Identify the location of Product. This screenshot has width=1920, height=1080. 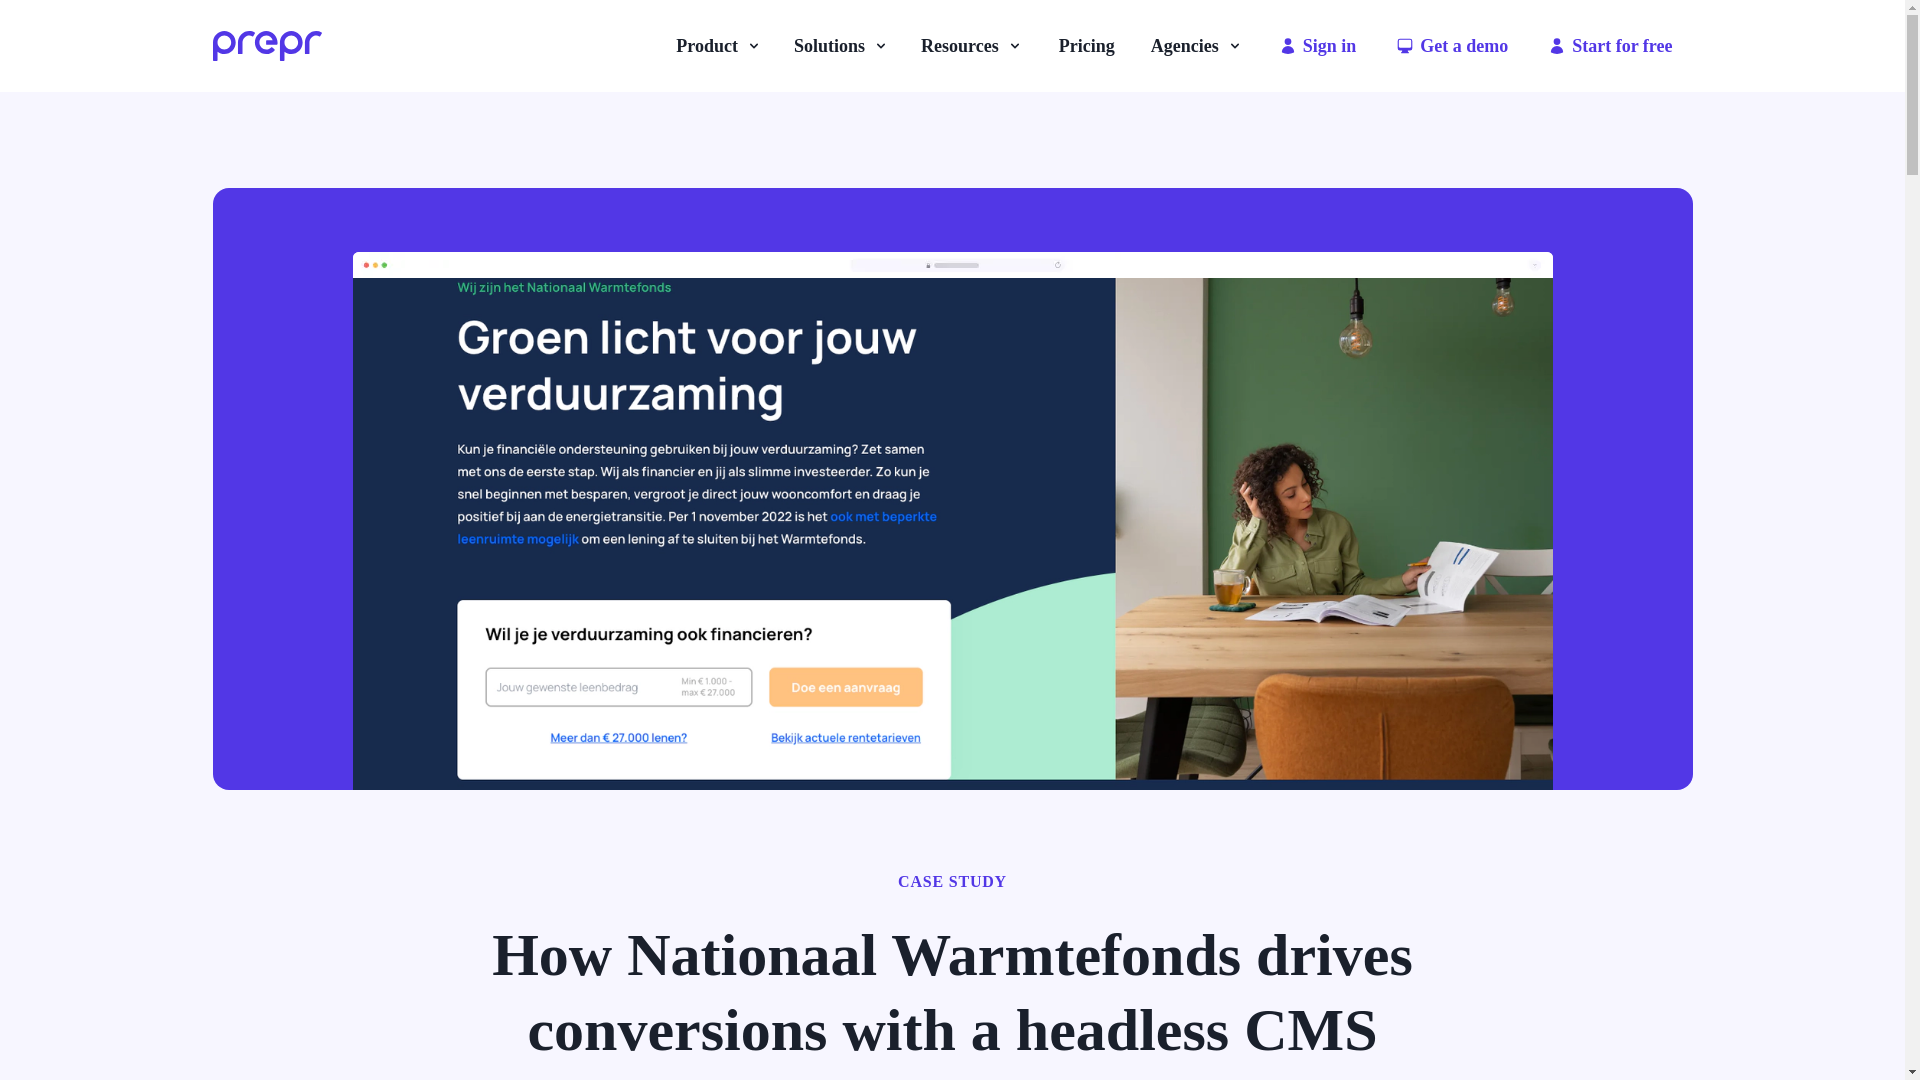
(718, 46).